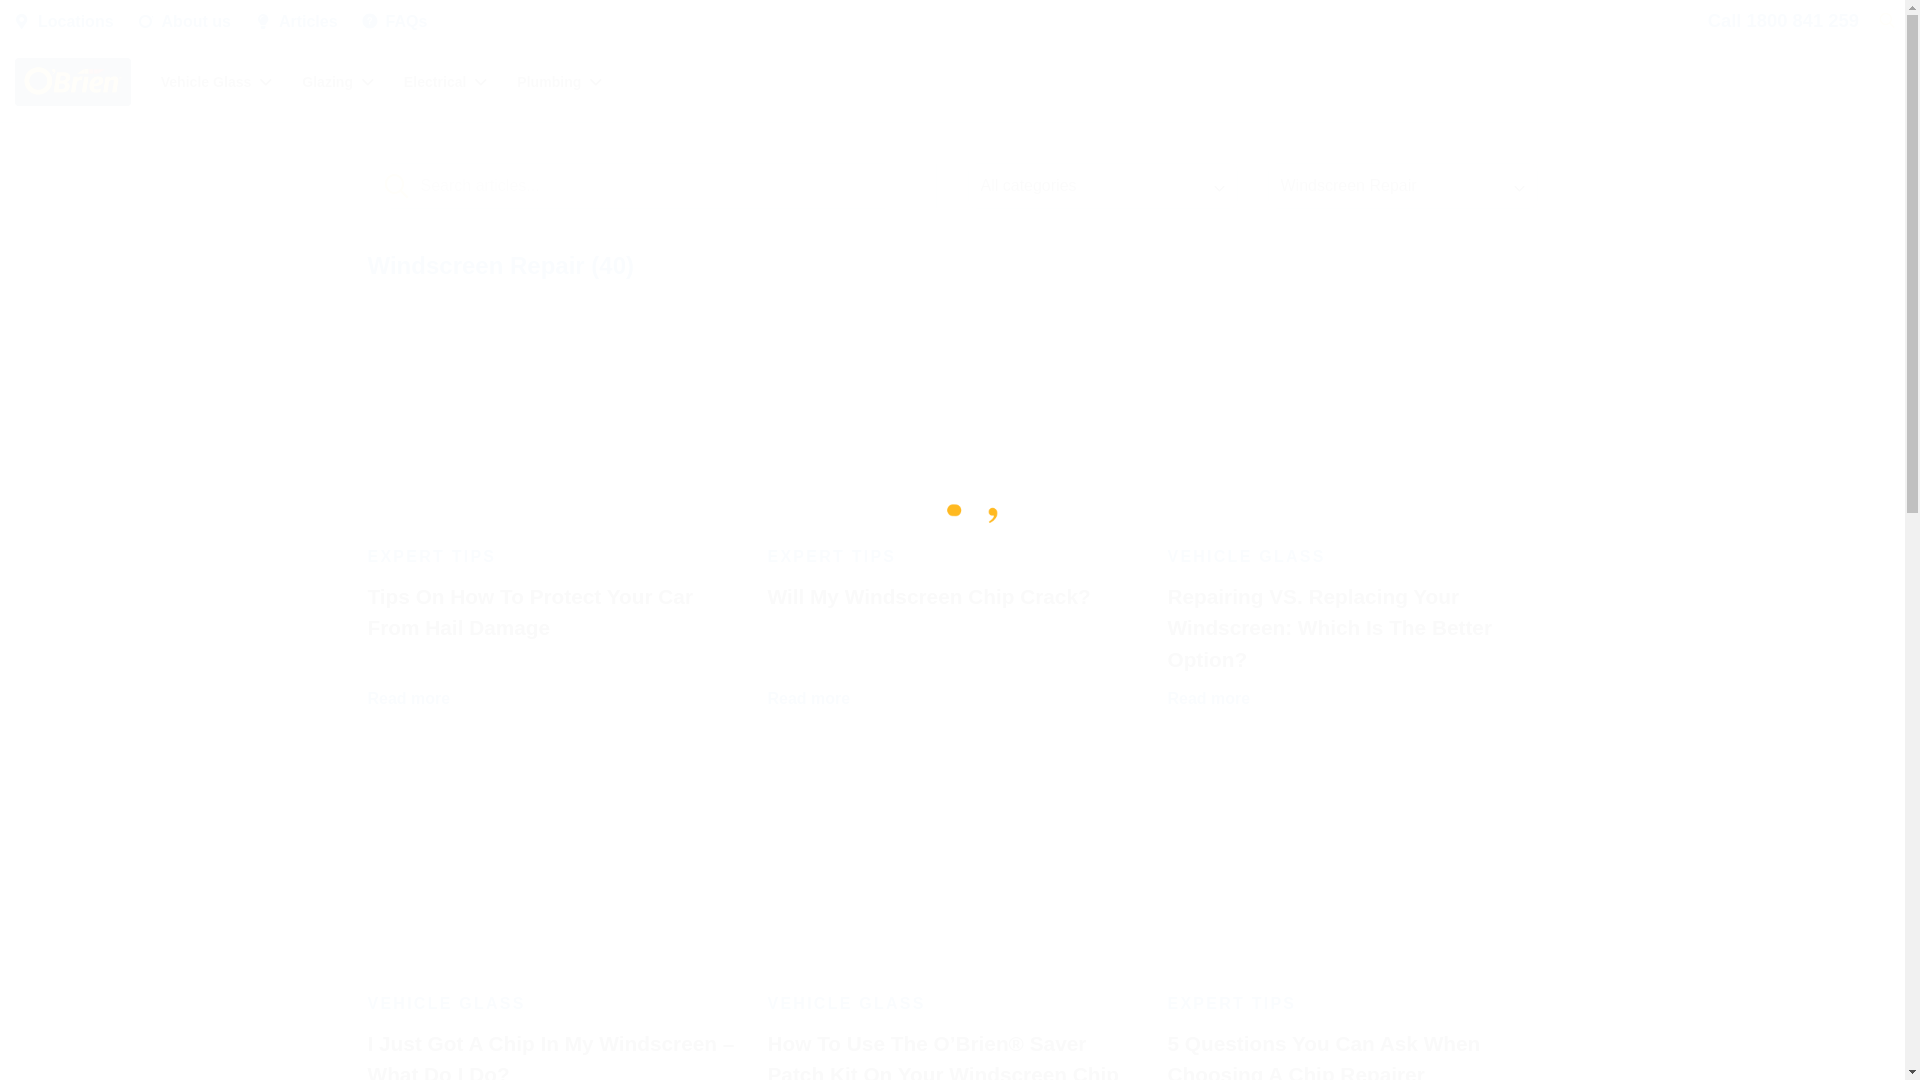 The height and width of the screenshot is (1080, 1920). Describe the element at coordinates (1208, 698) in the screenshot. I see `Read more` at that location.